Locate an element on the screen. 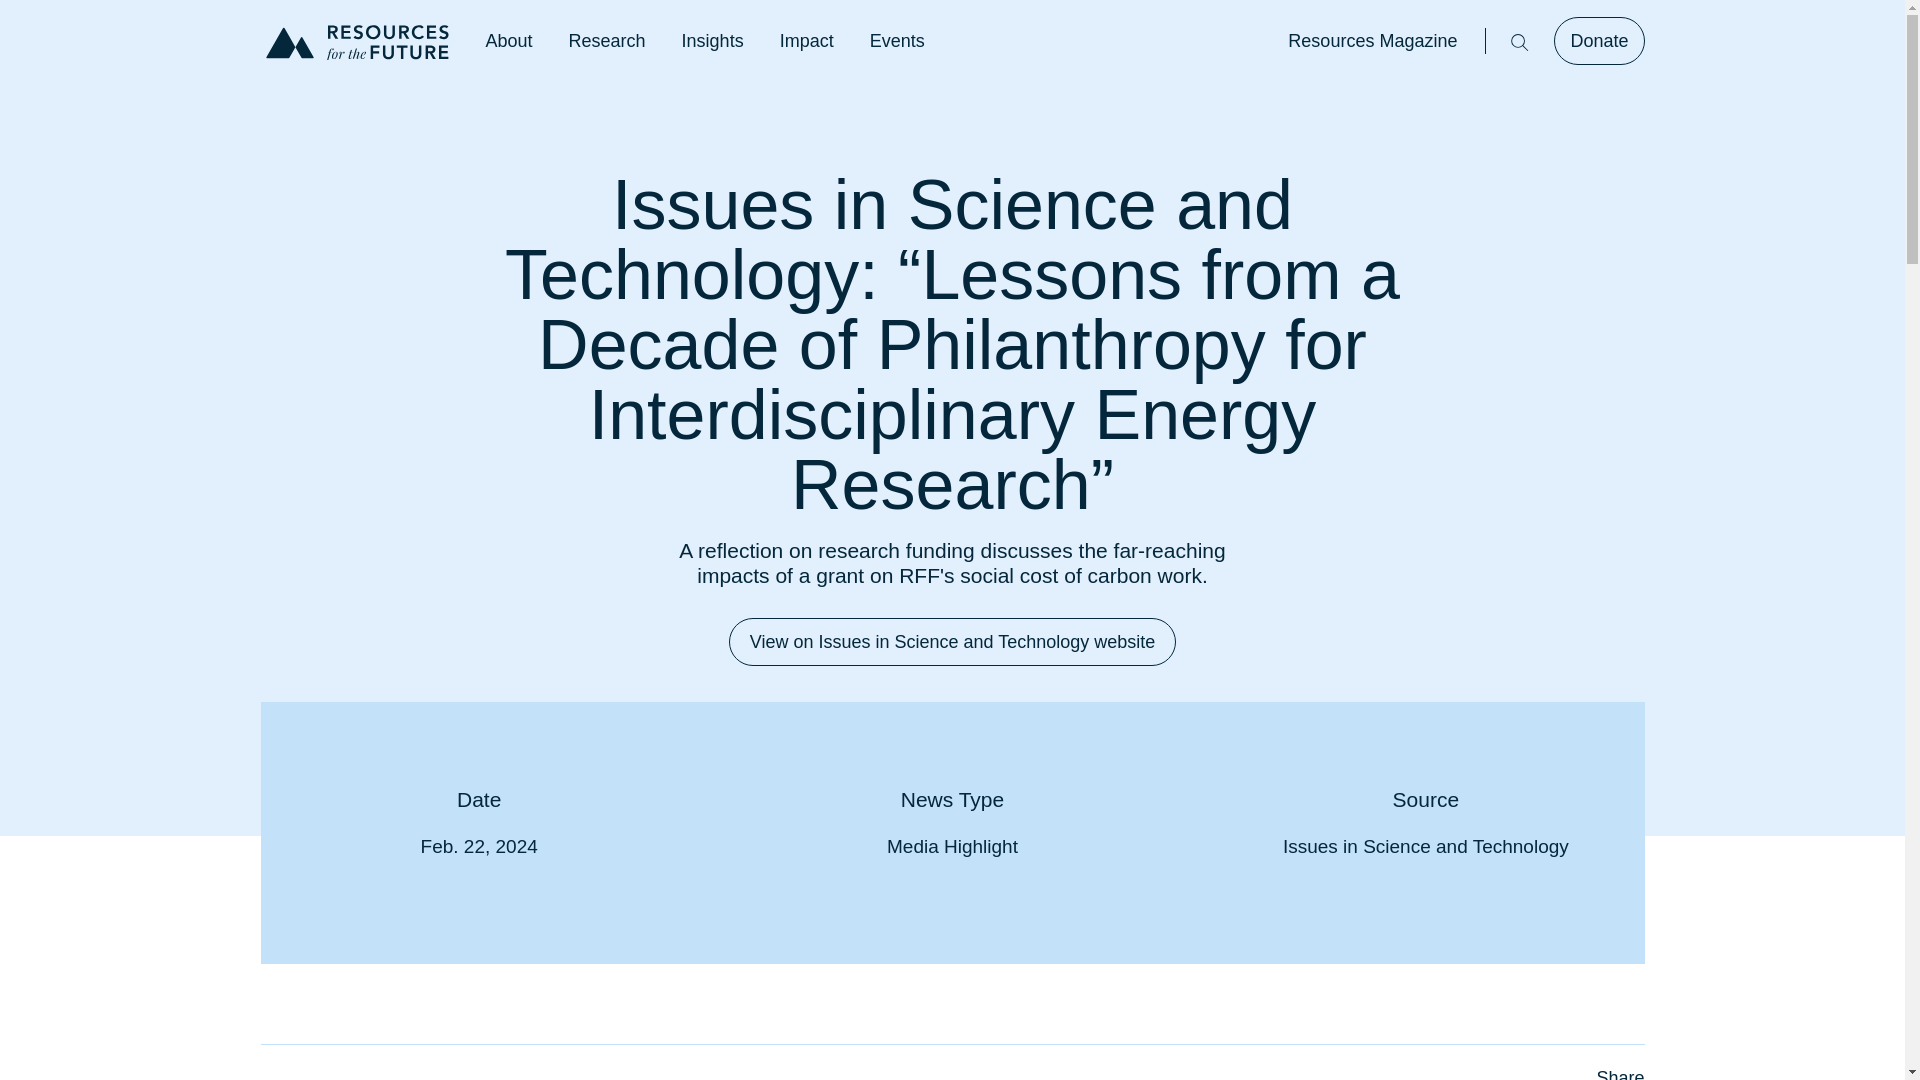 This screenshot has width=1920, height=1080. Research is located at coordinates (606, 40).